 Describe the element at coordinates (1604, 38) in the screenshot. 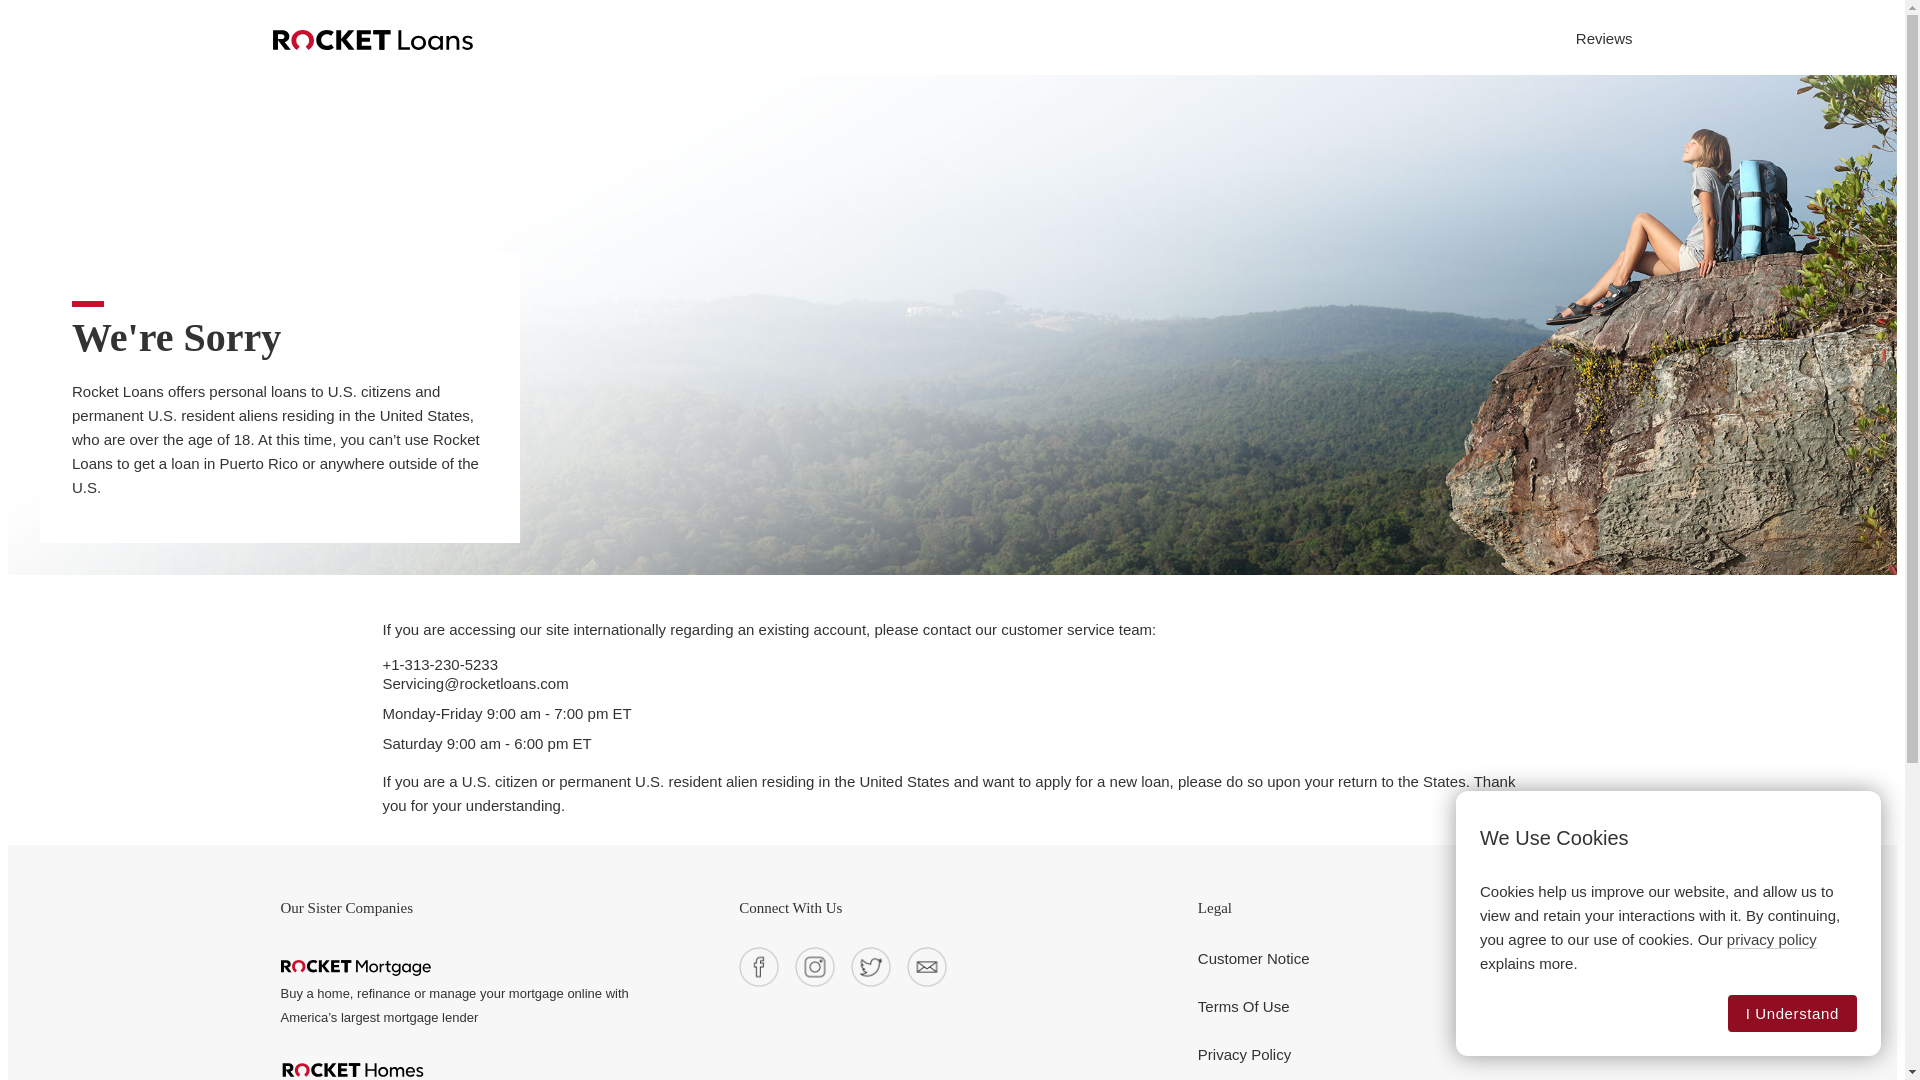

I see `Reviews` at that location.